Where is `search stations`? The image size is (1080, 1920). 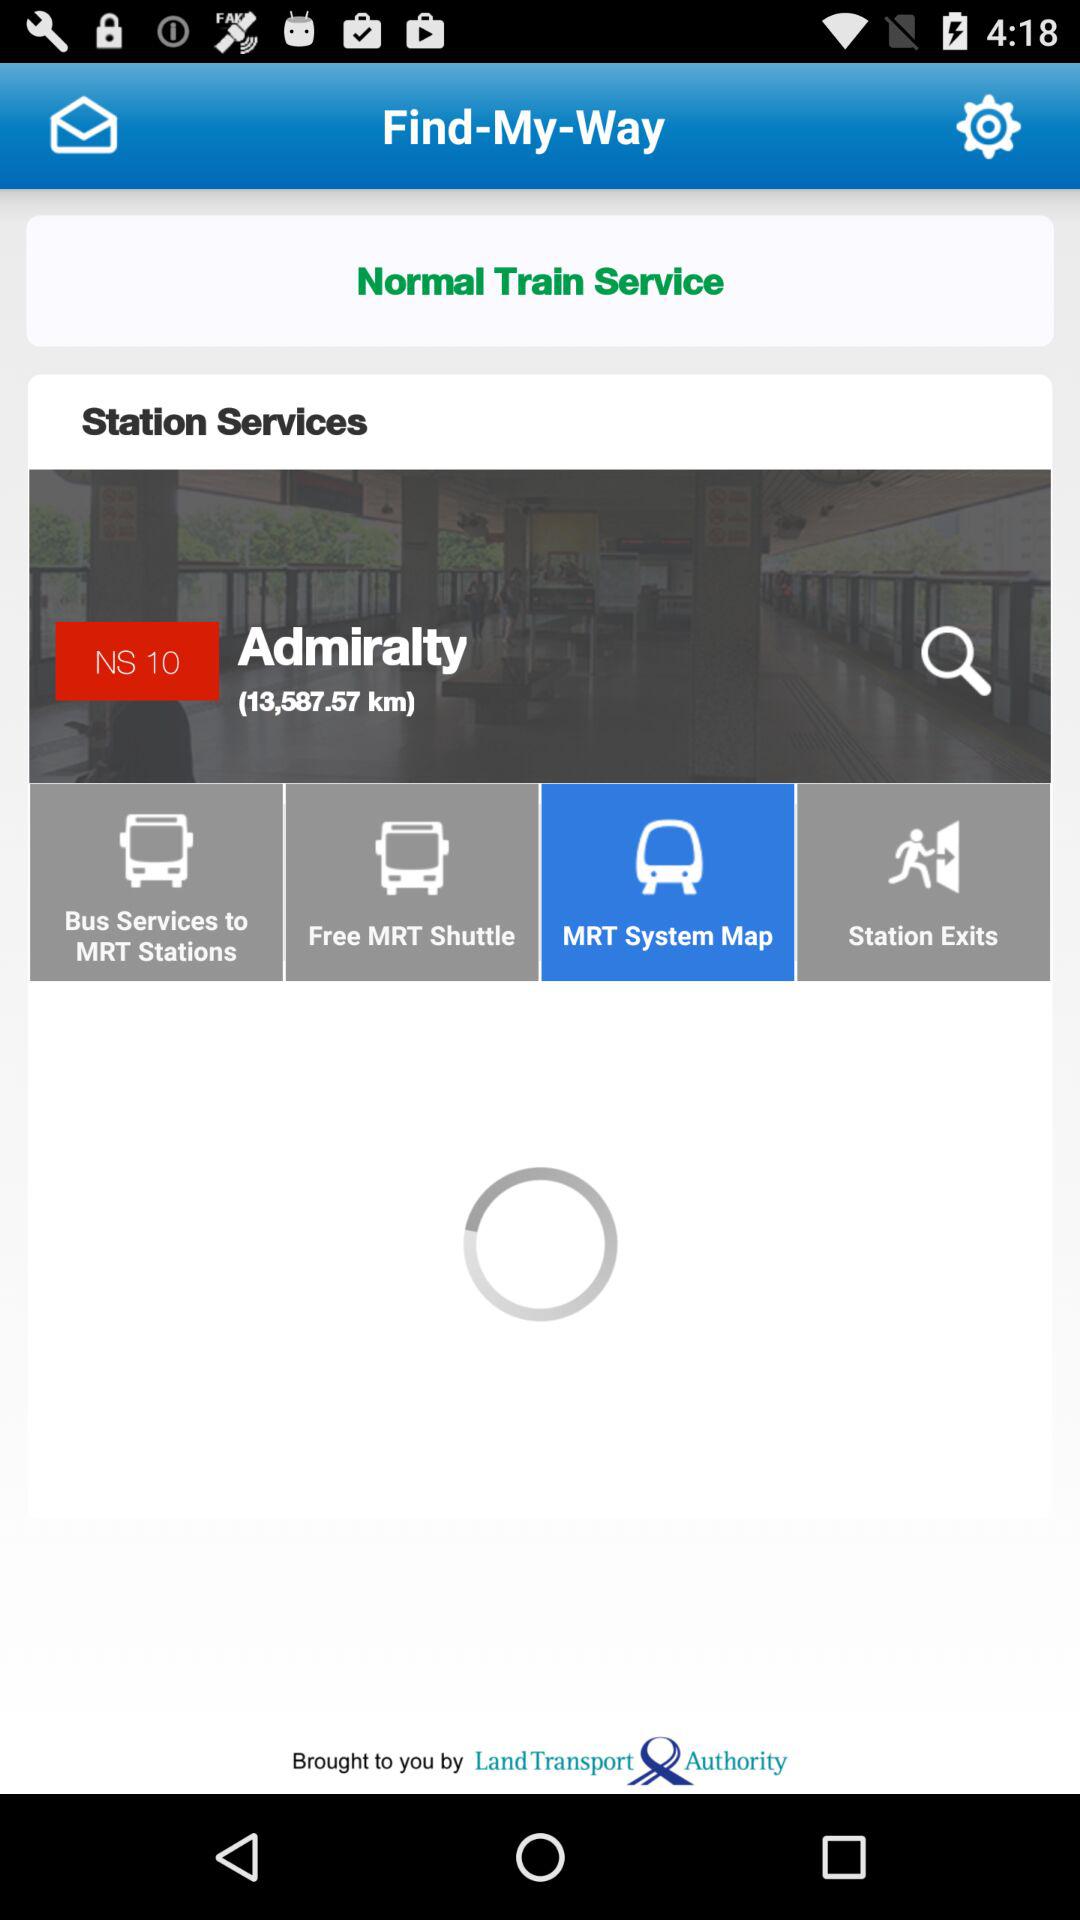 search stations is located at coordinates (955, 662).